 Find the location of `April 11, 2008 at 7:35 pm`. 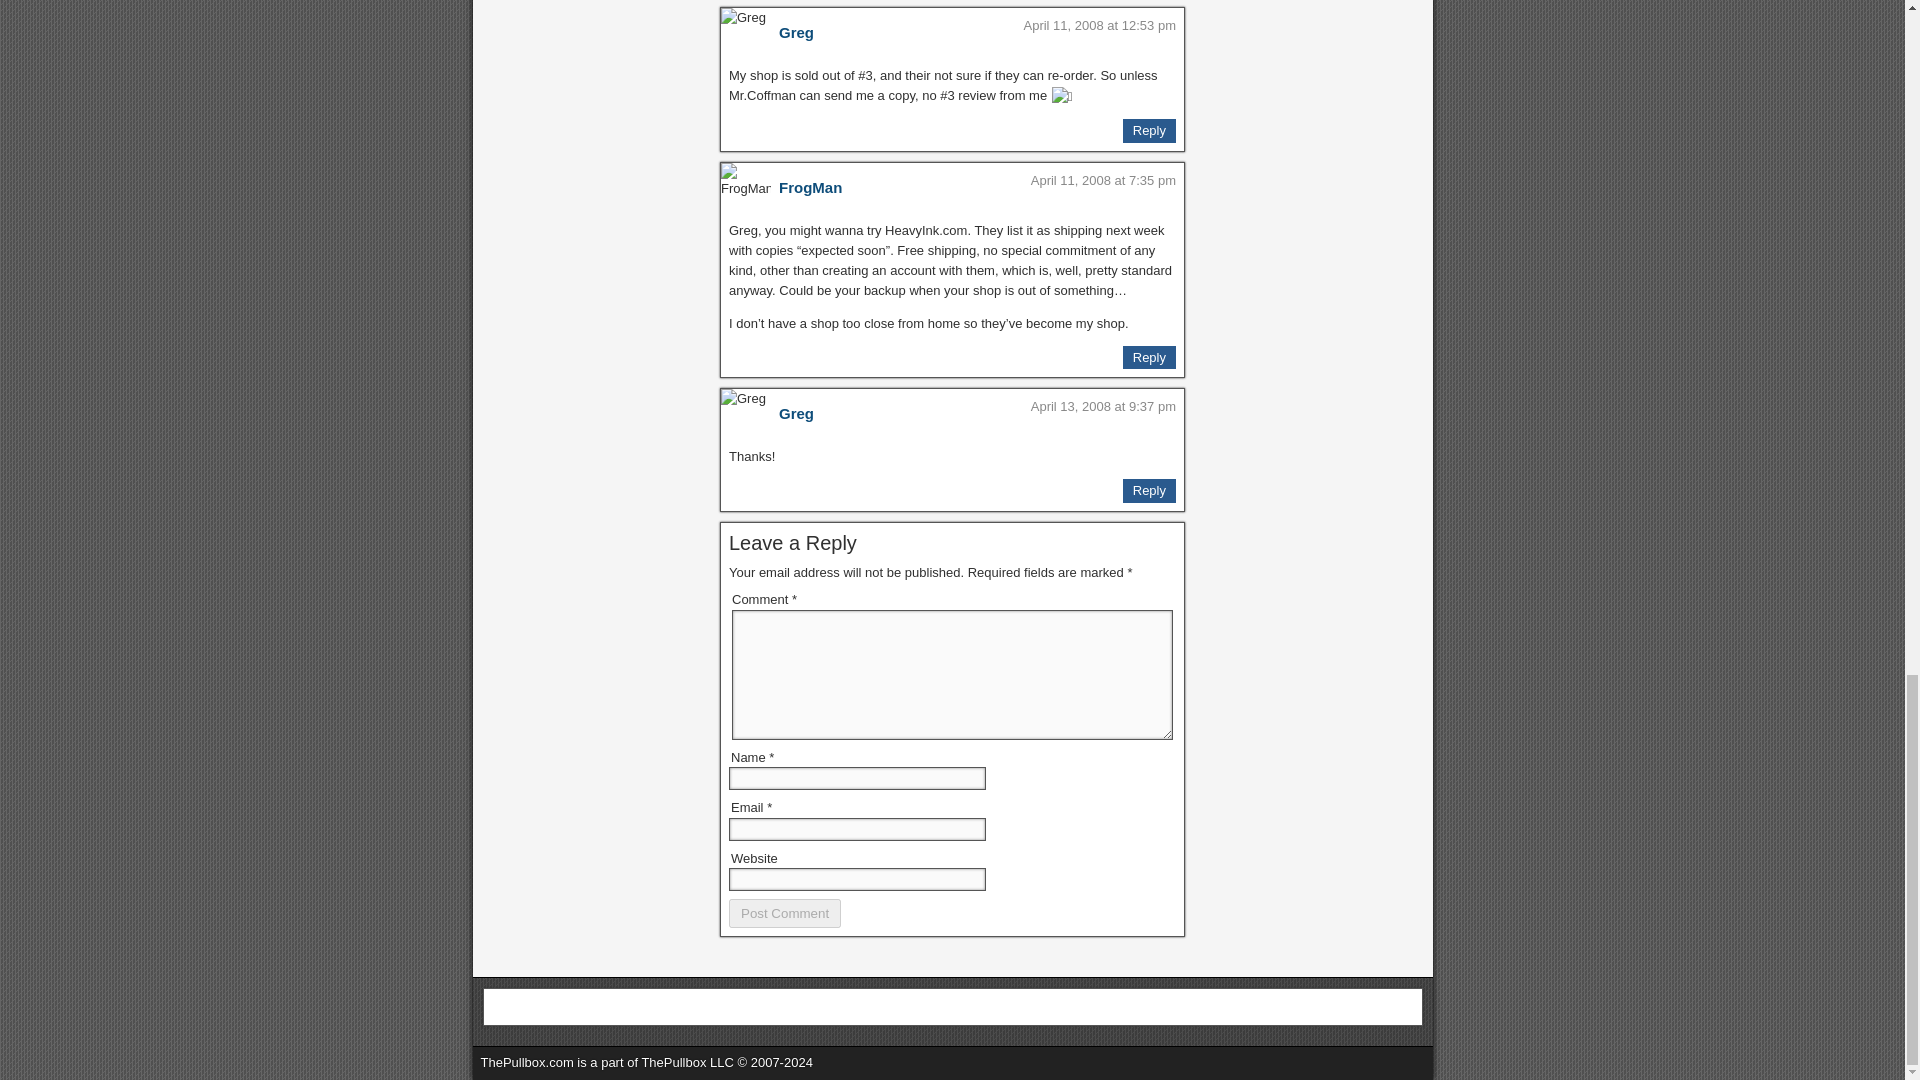

April 11, 2008 at 7:35 pm is located at coordinates (1103, 180).